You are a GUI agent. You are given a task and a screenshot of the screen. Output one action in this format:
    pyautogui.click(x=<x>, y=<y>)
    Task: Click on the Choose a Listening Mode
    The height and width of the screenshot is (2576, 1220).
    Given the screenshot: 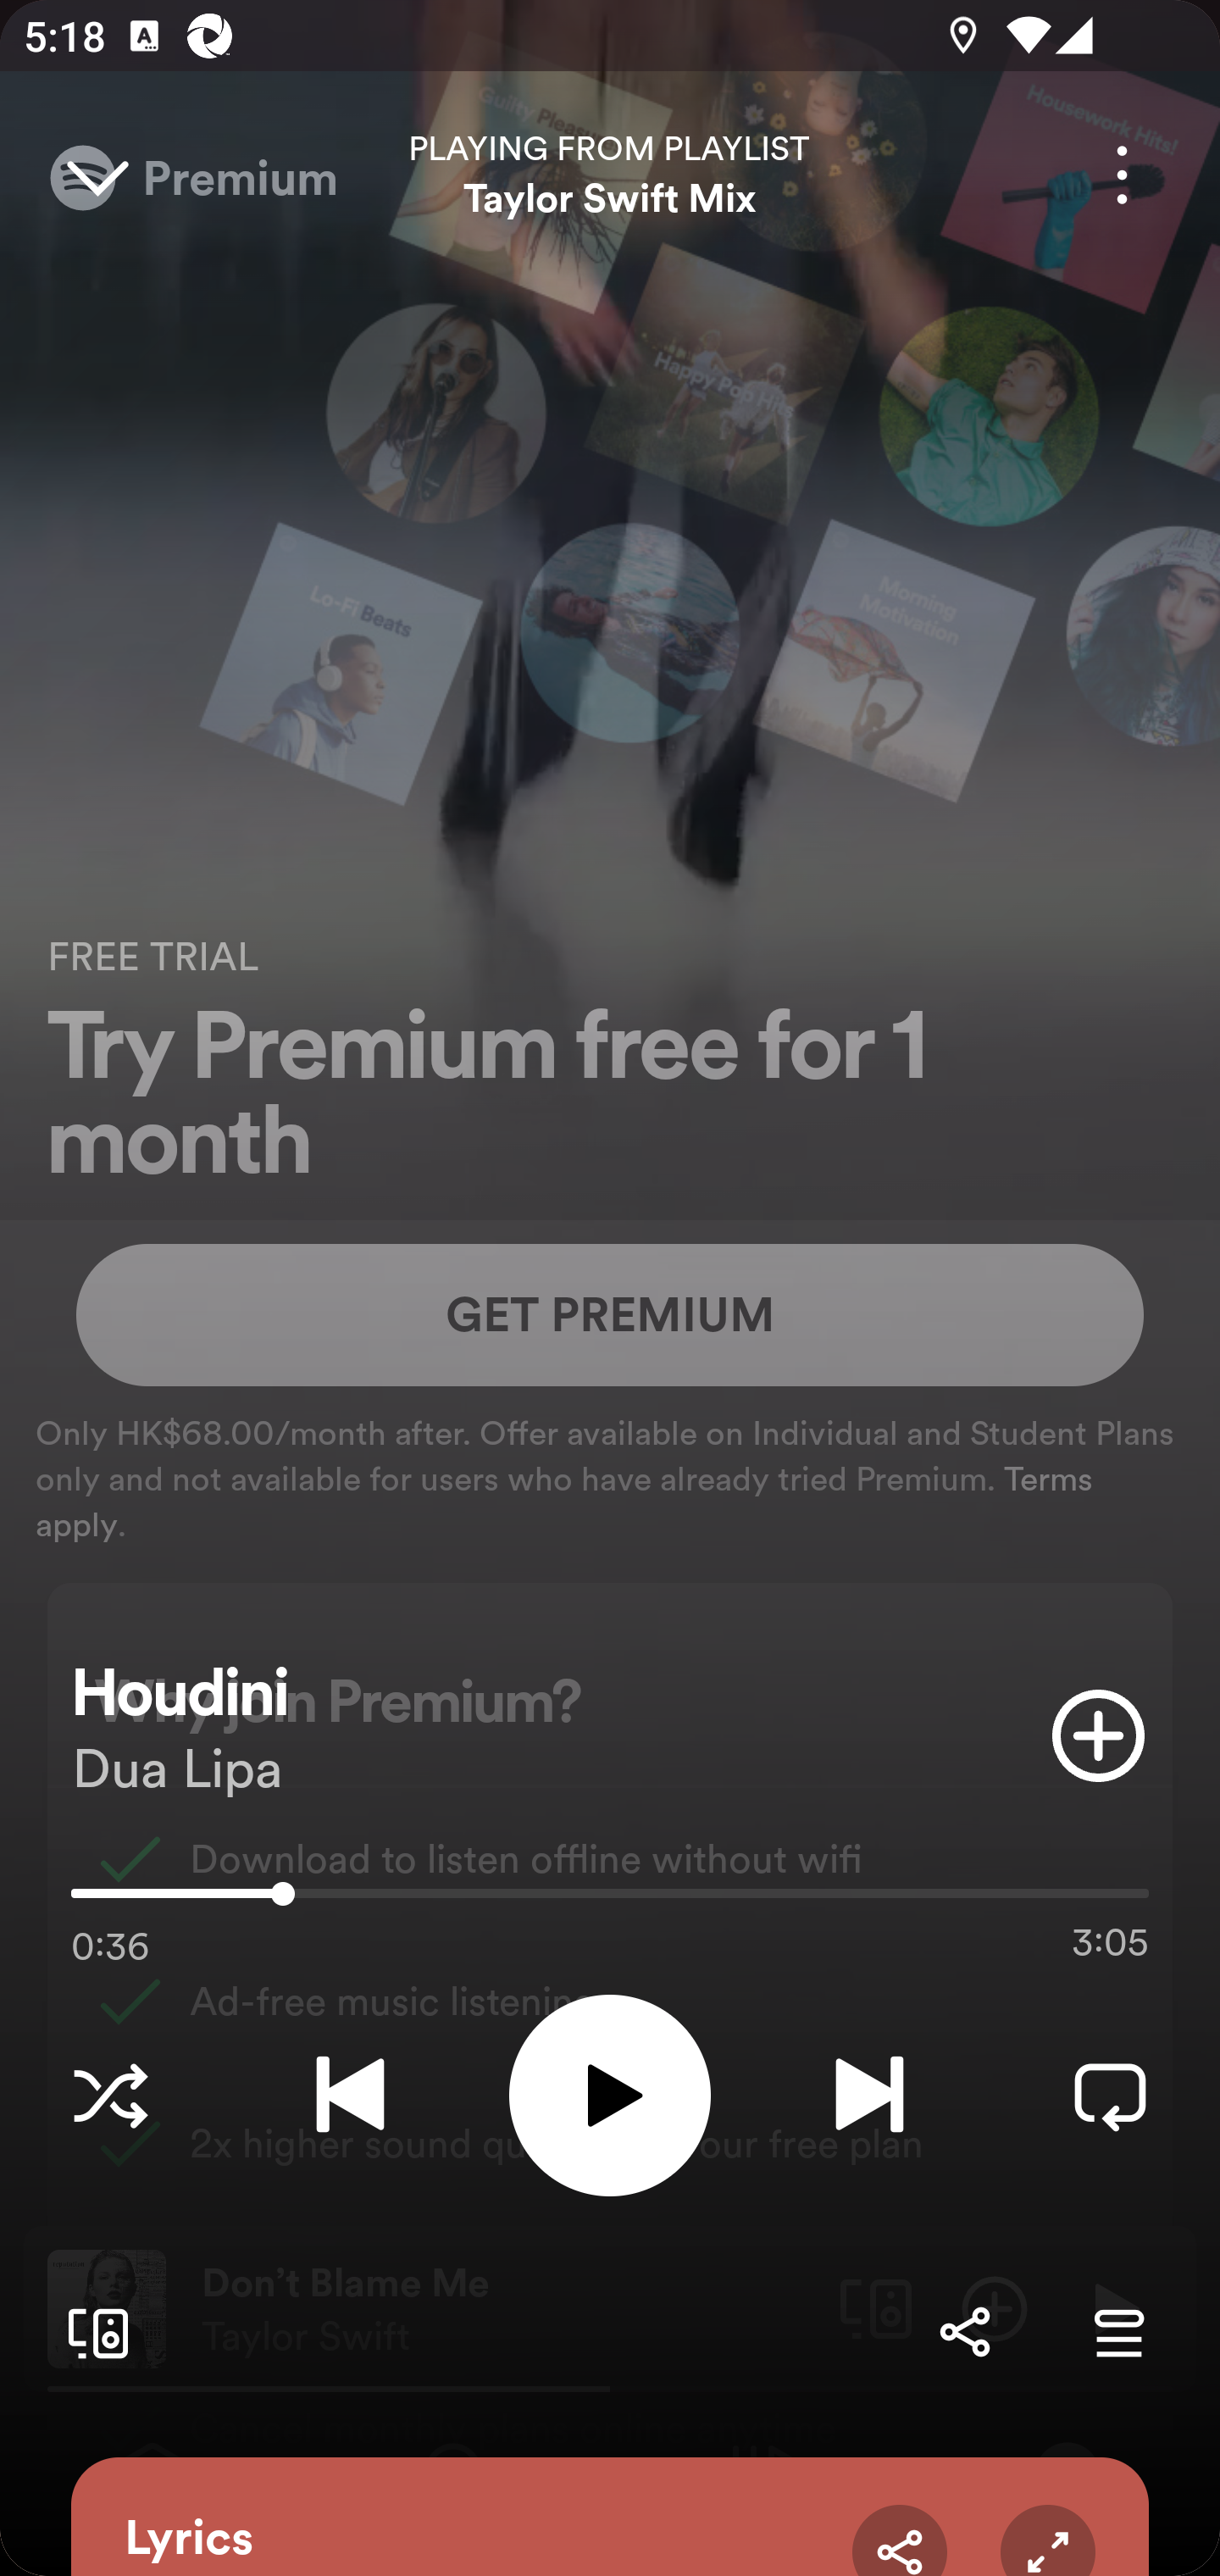 What is the action you would take?
    pyautogui.click(x=110, y=2095)
    